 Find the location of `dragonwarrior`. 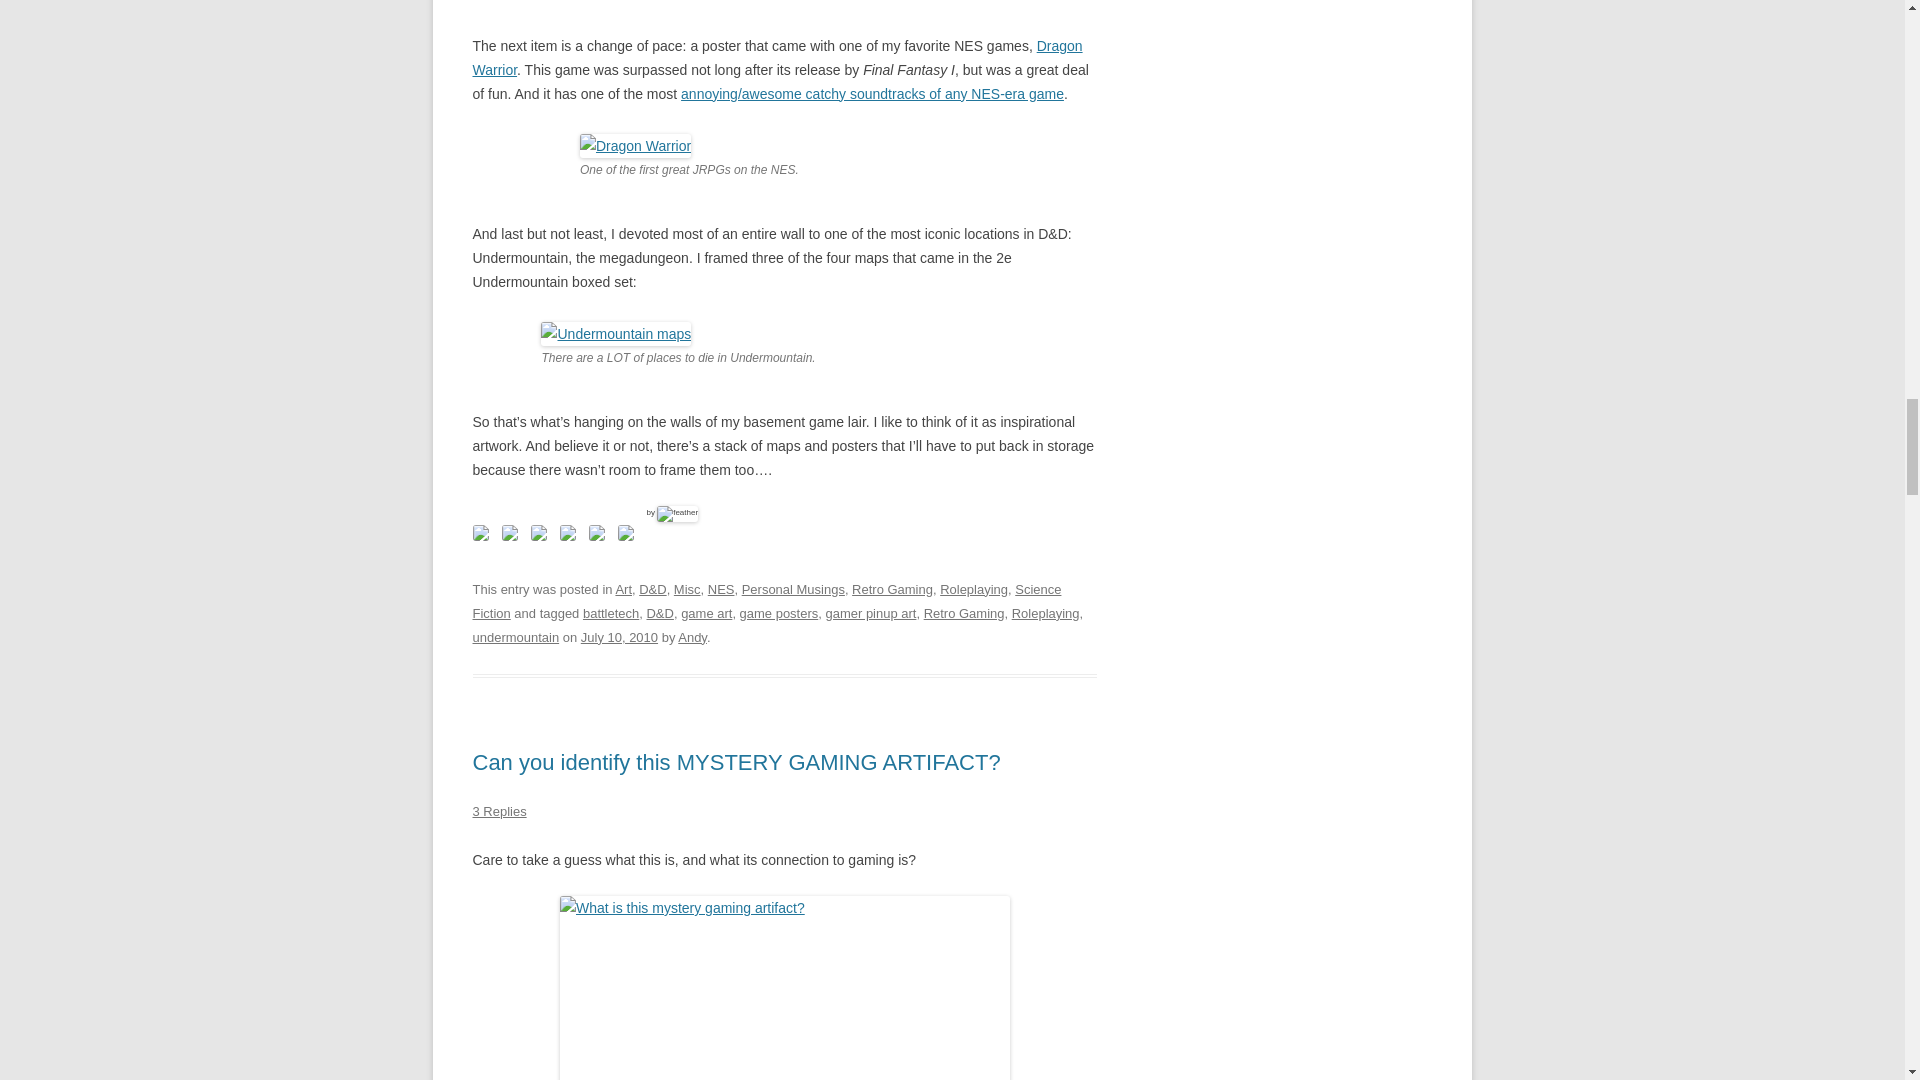

dragonwarrior is located at coordinates (635, 145).